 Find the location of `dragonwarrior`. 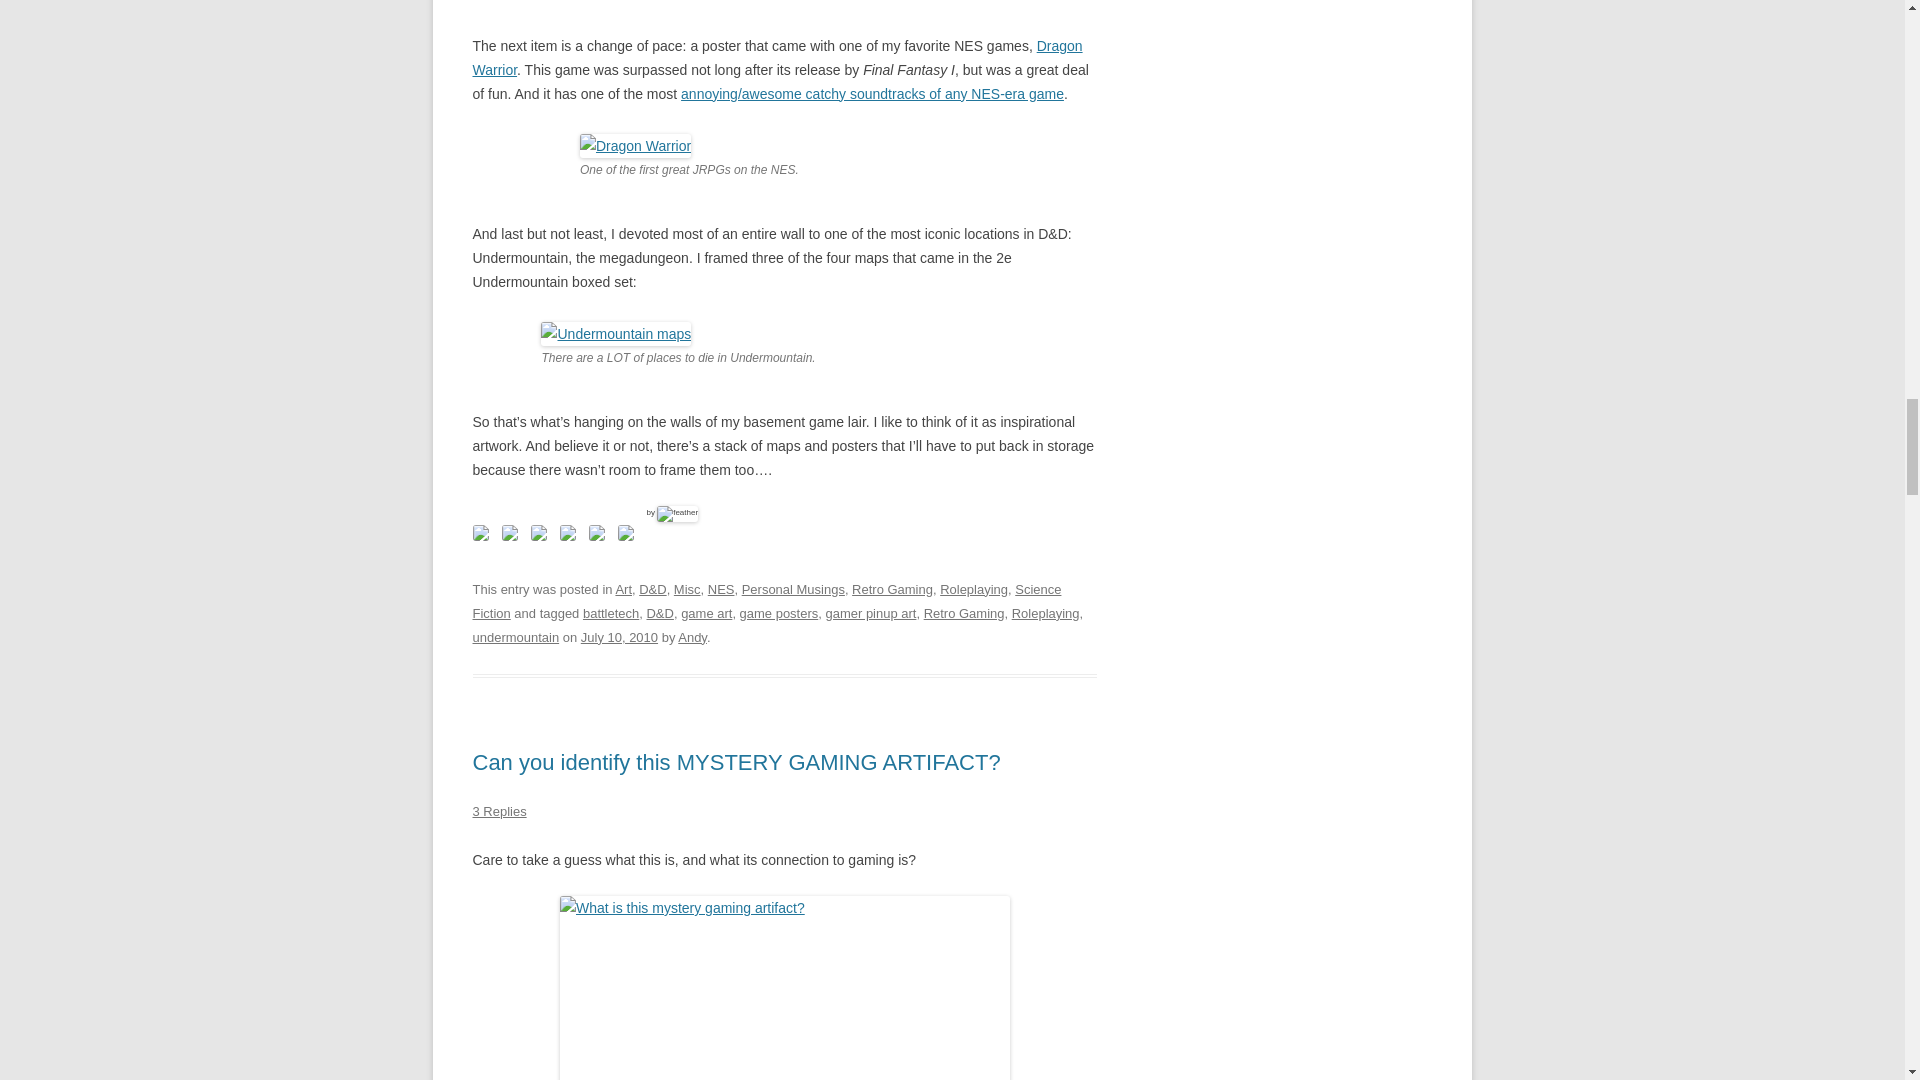

dragonwarrior is located at coordinates (635, 145).